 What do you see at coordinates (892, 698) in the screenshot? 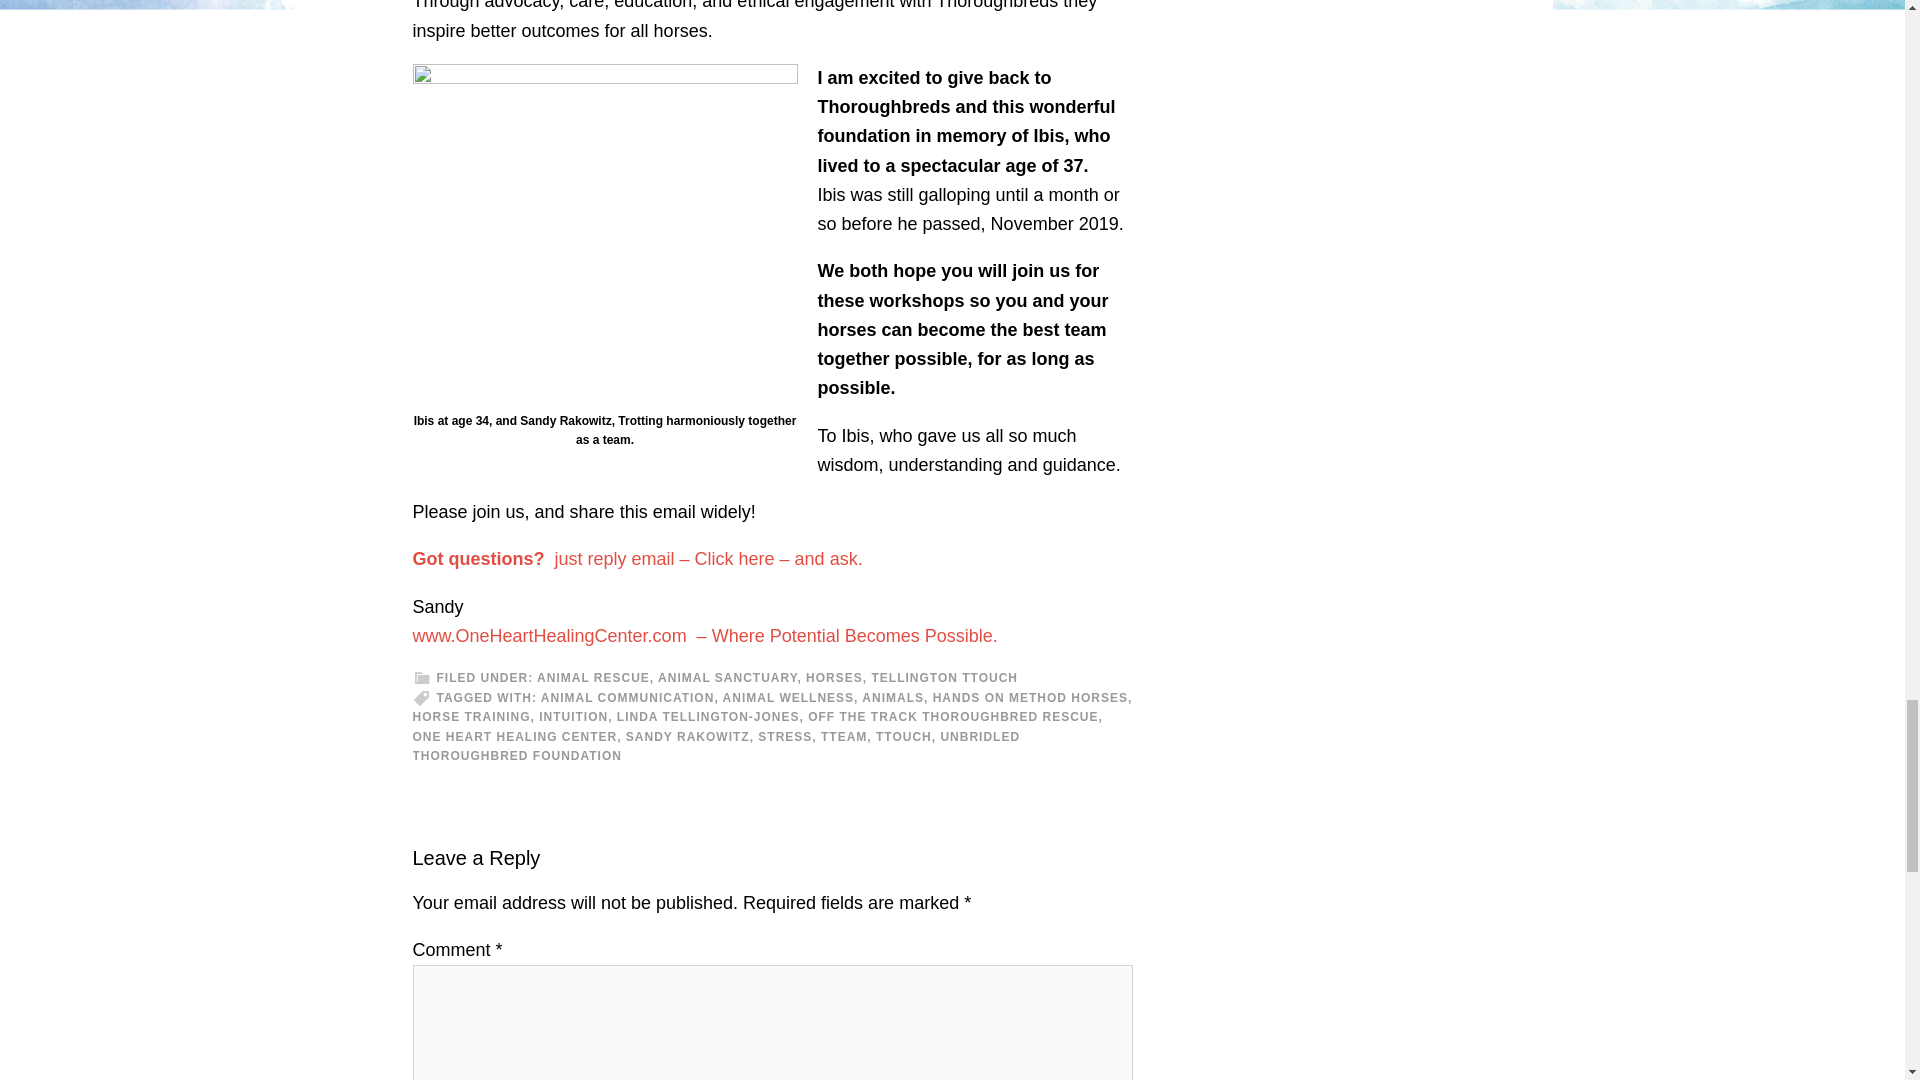
I see `ANIMALS` at bounding box center [892, 698].